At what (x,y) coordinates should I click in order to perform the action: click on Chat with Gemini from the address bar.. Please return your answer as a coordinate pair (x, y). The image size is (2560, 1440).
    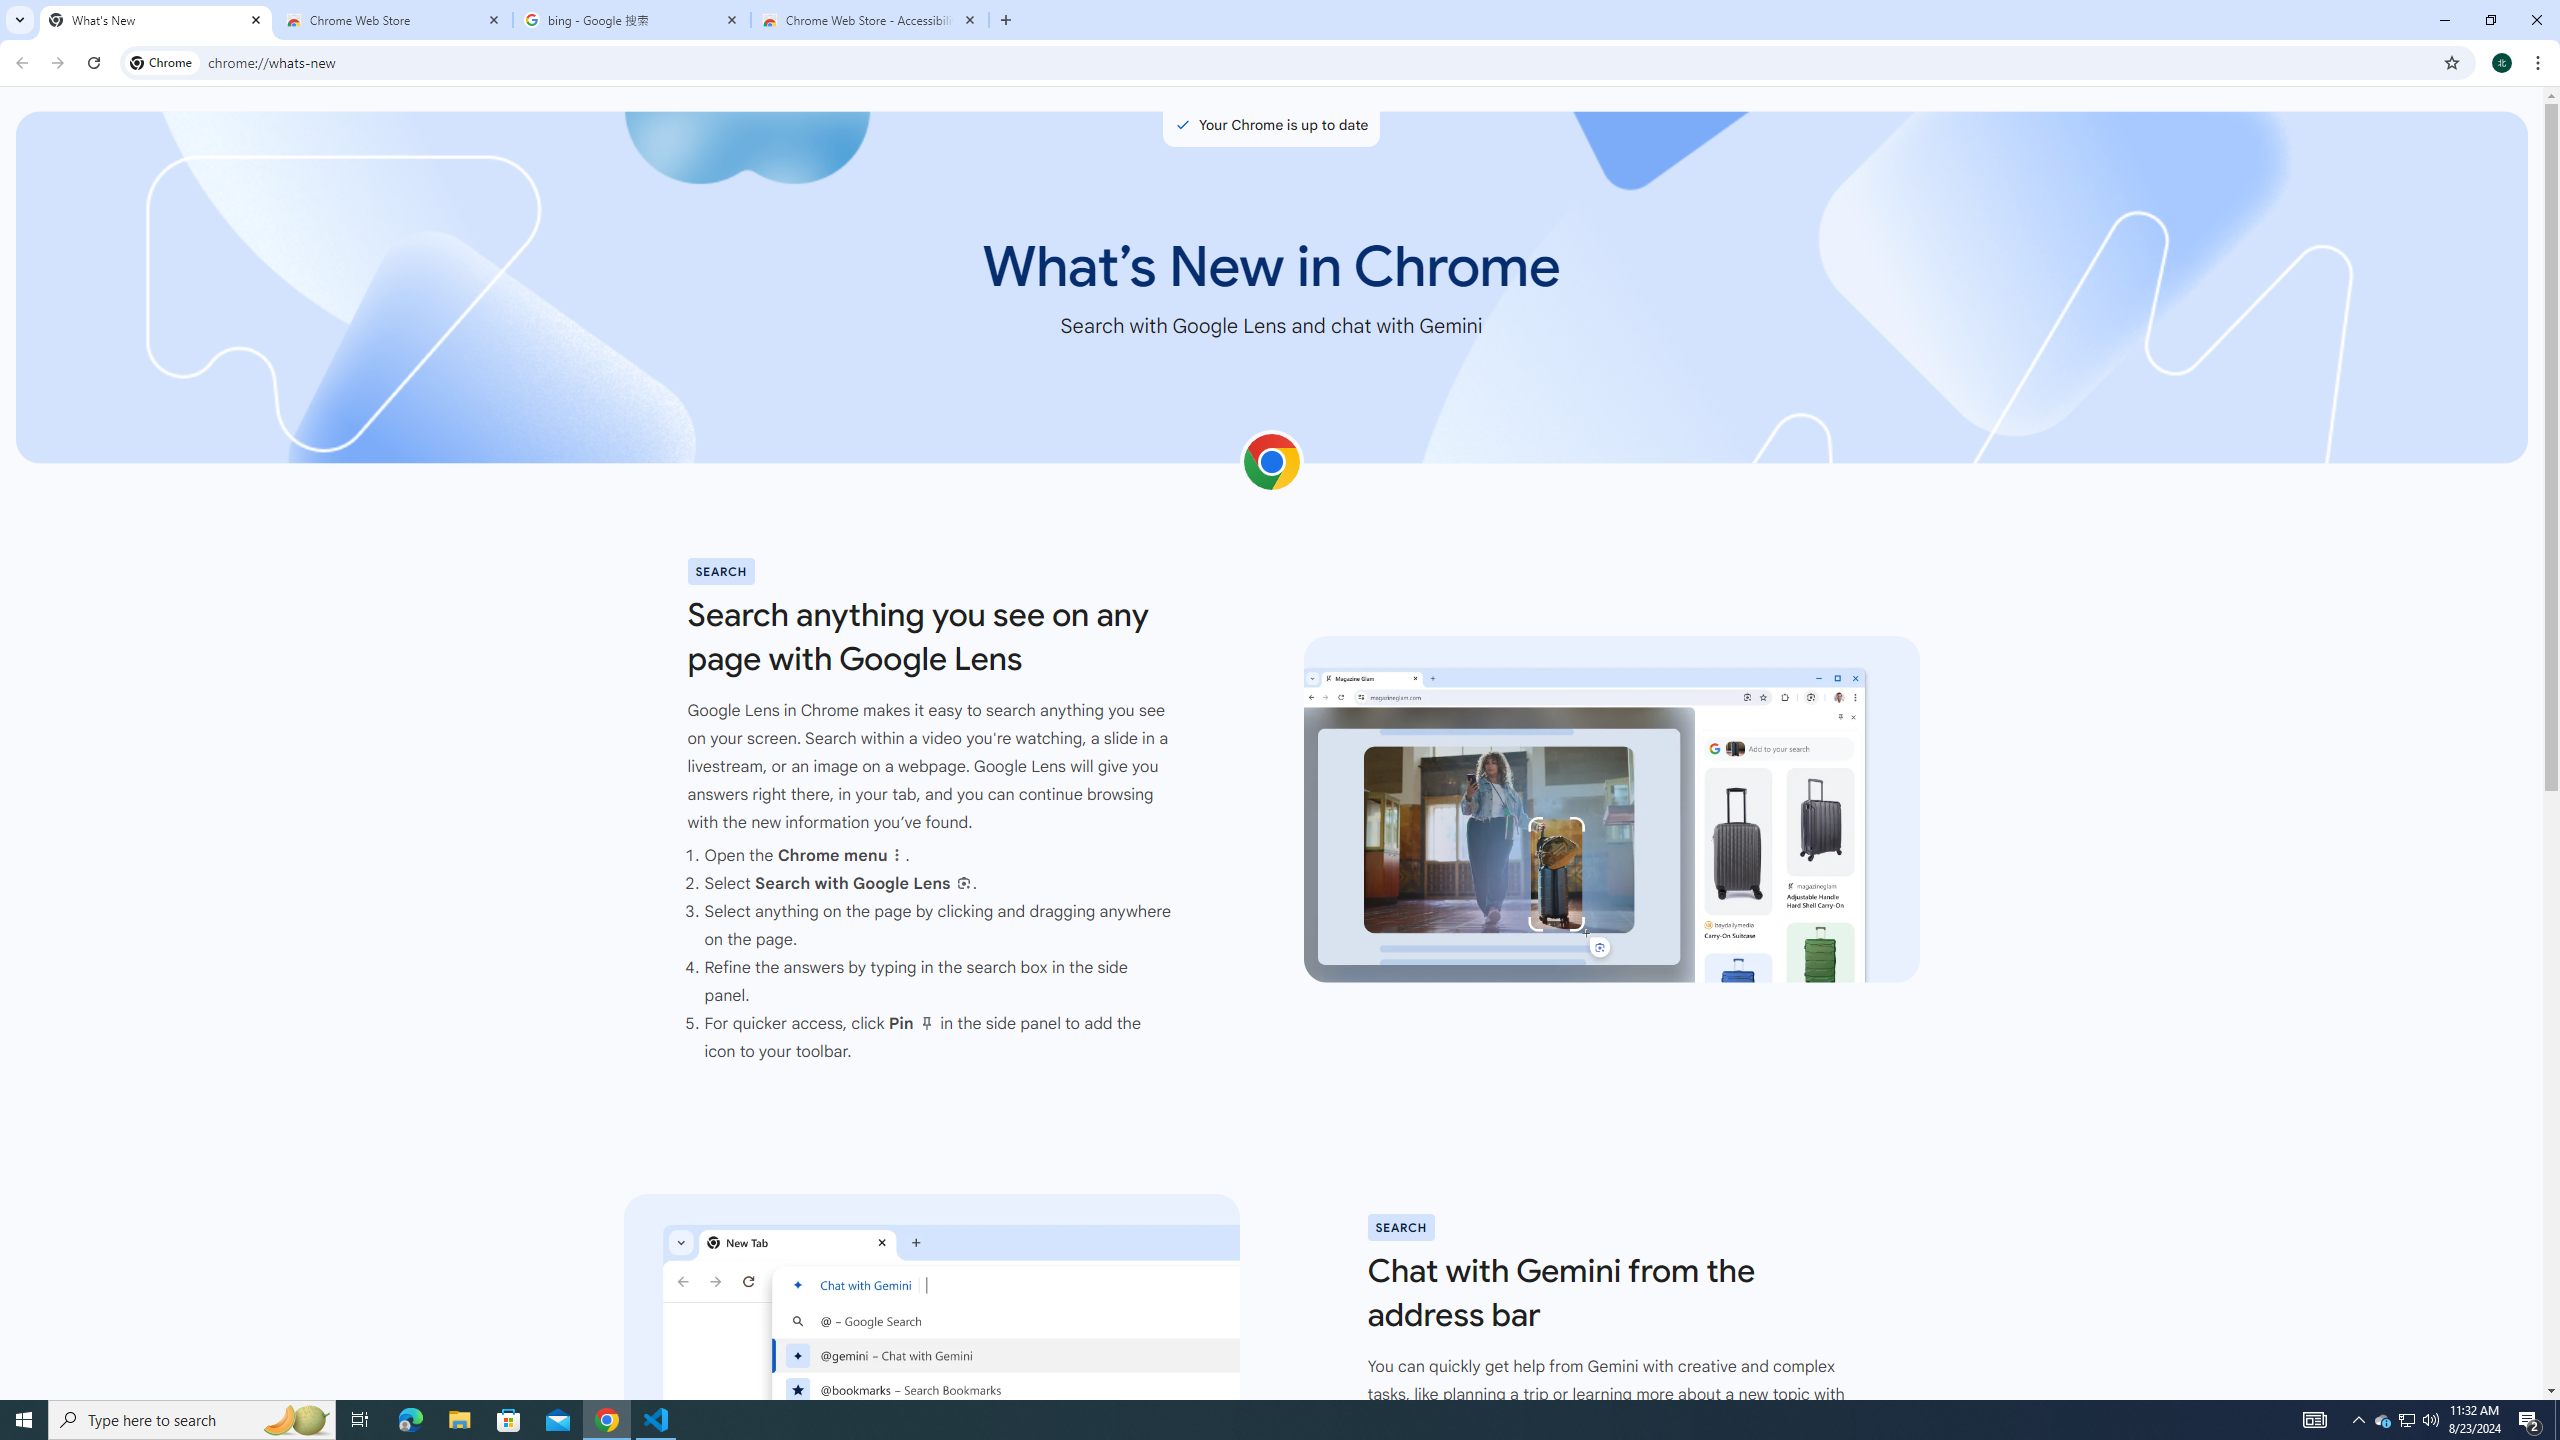
    Looking at the image, I should click on (930, 1366).